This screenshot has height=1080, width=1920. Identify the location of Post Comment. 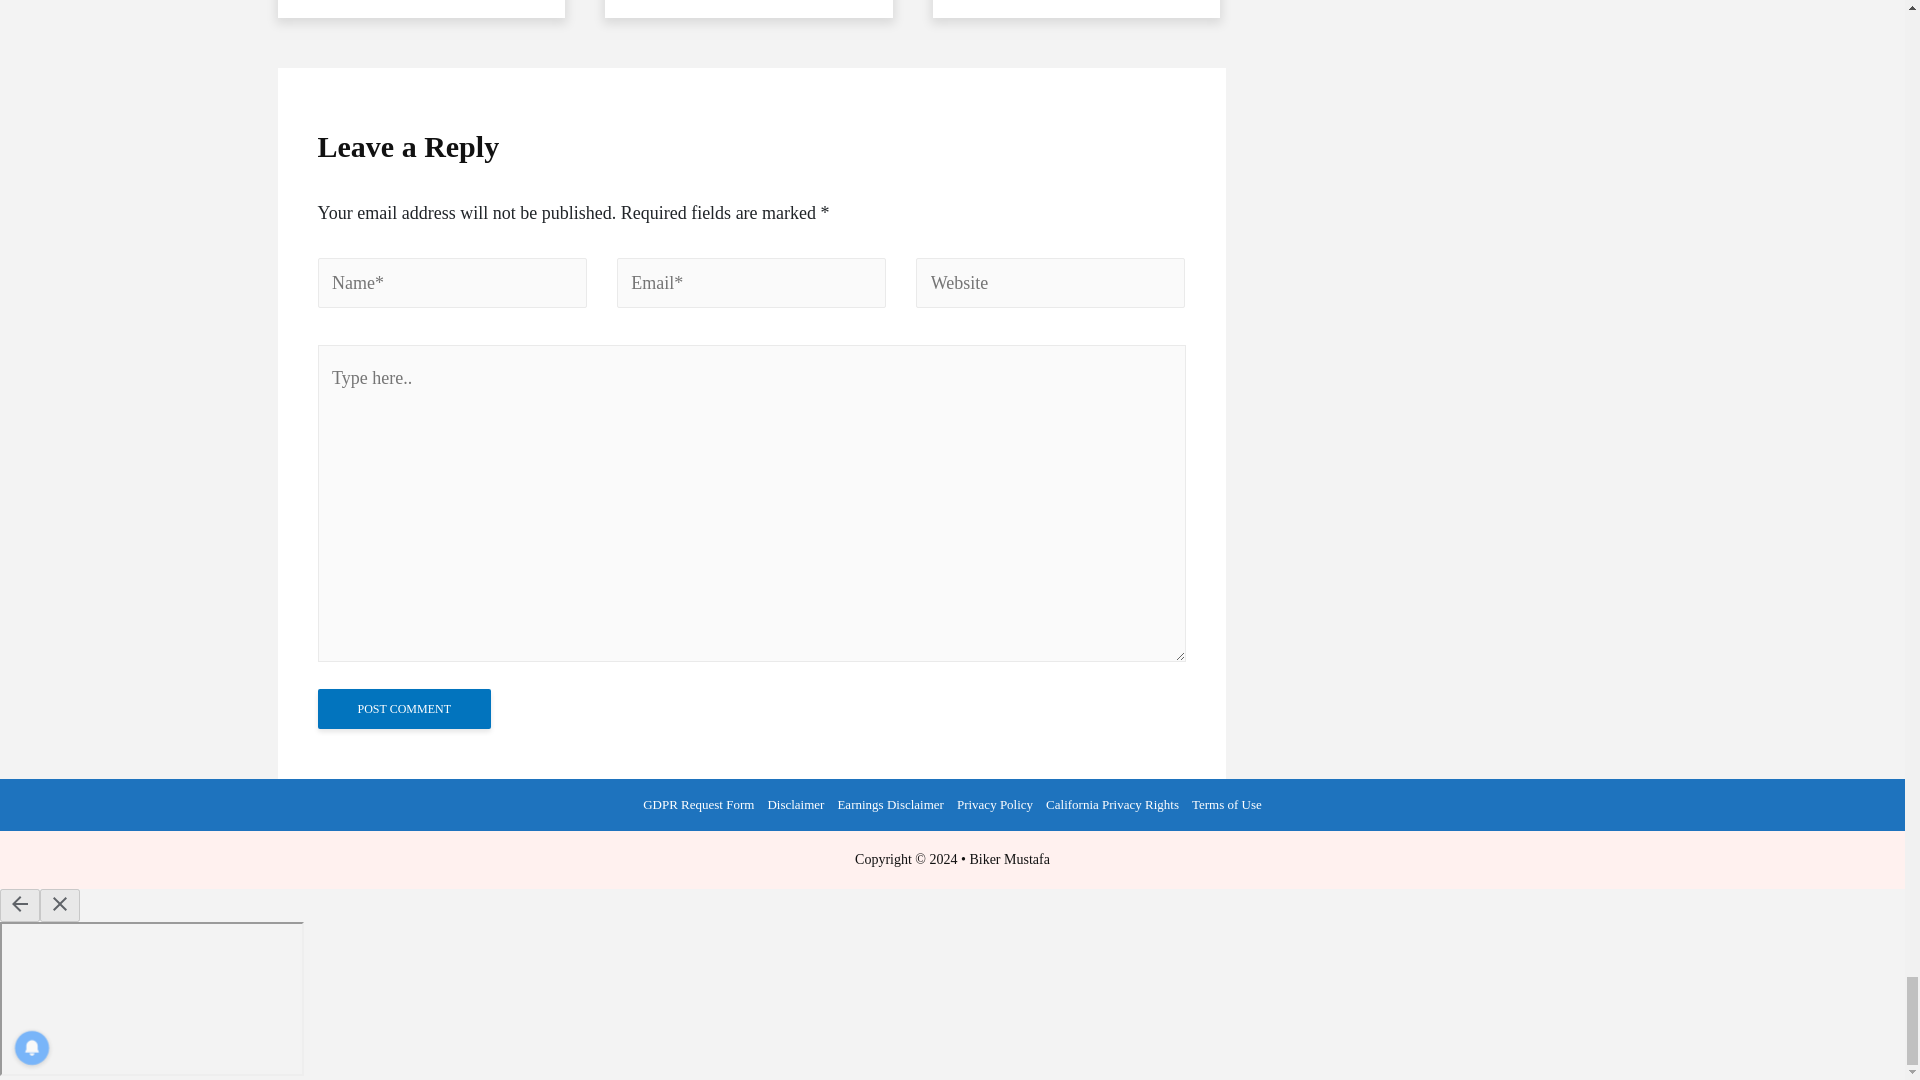
(404, 709).